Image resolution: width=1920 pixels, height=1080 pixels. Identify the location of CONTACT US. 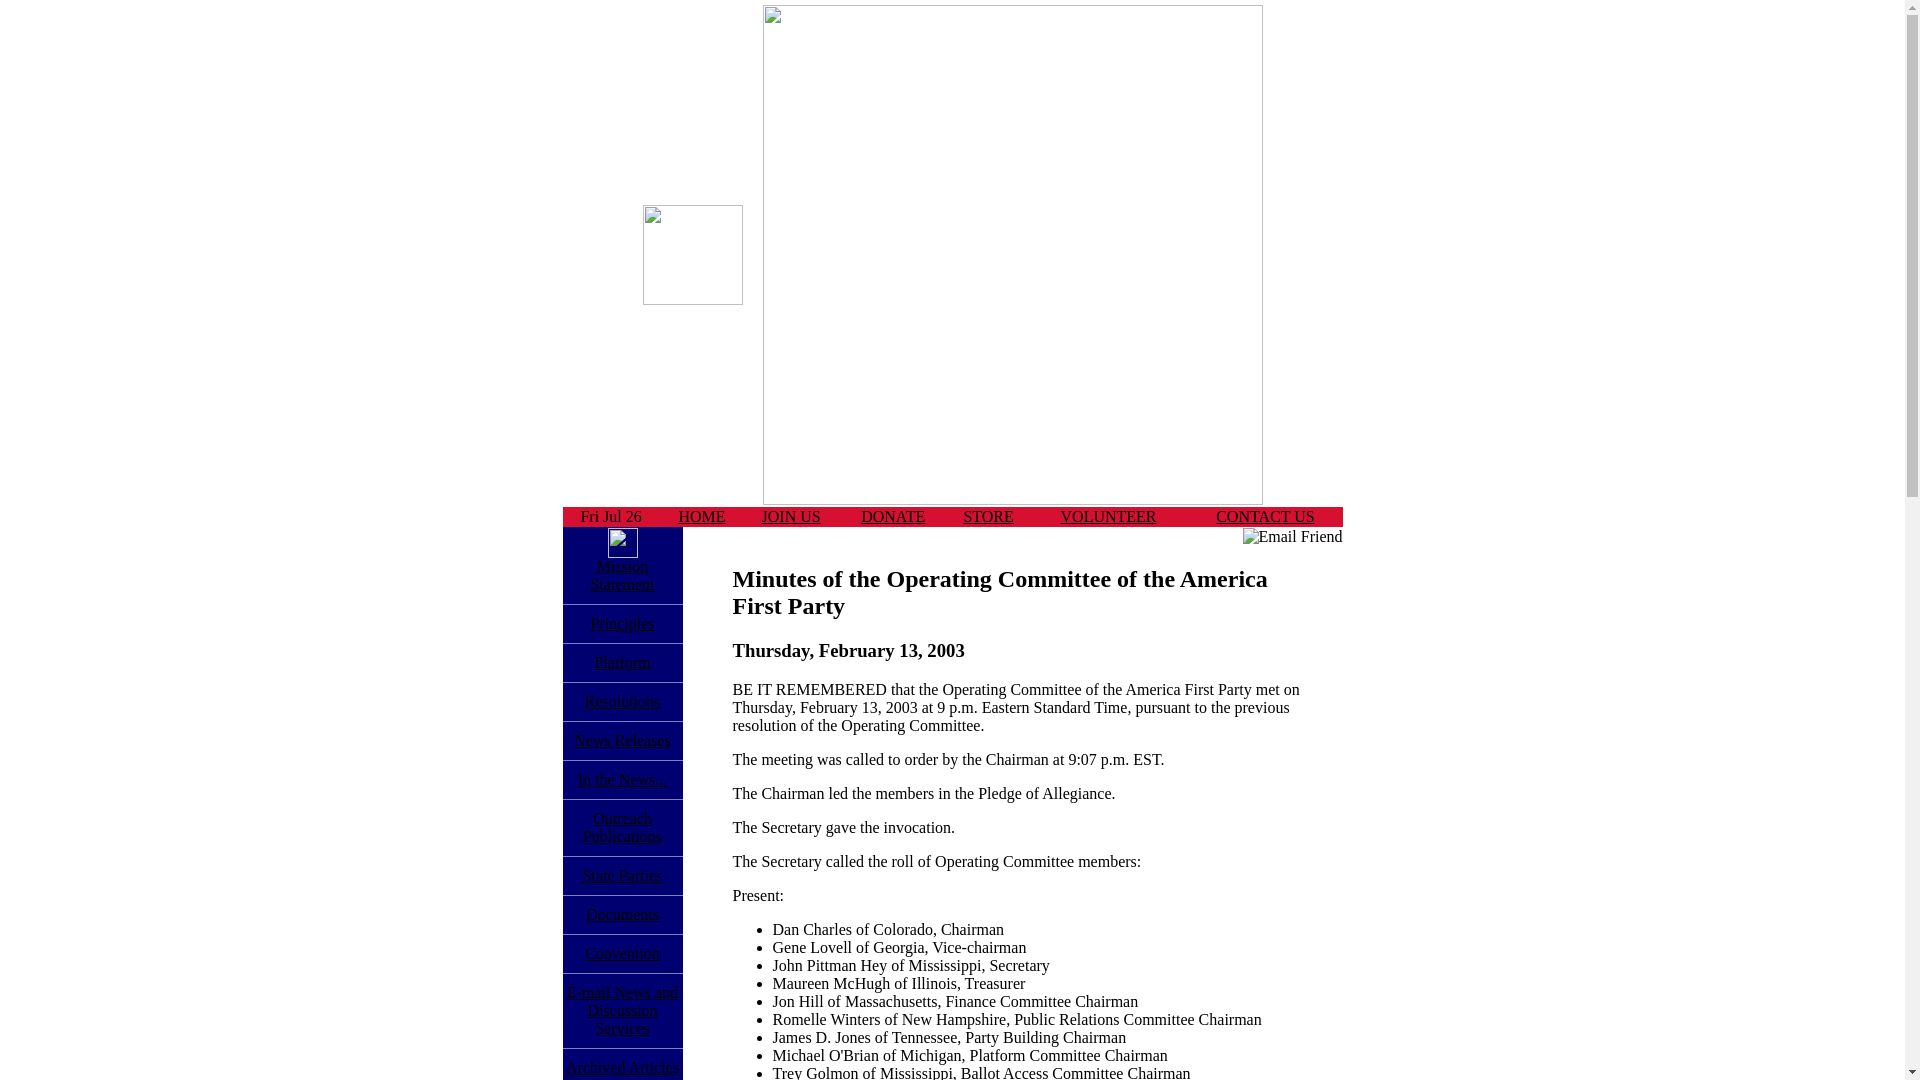
(1264, 516).